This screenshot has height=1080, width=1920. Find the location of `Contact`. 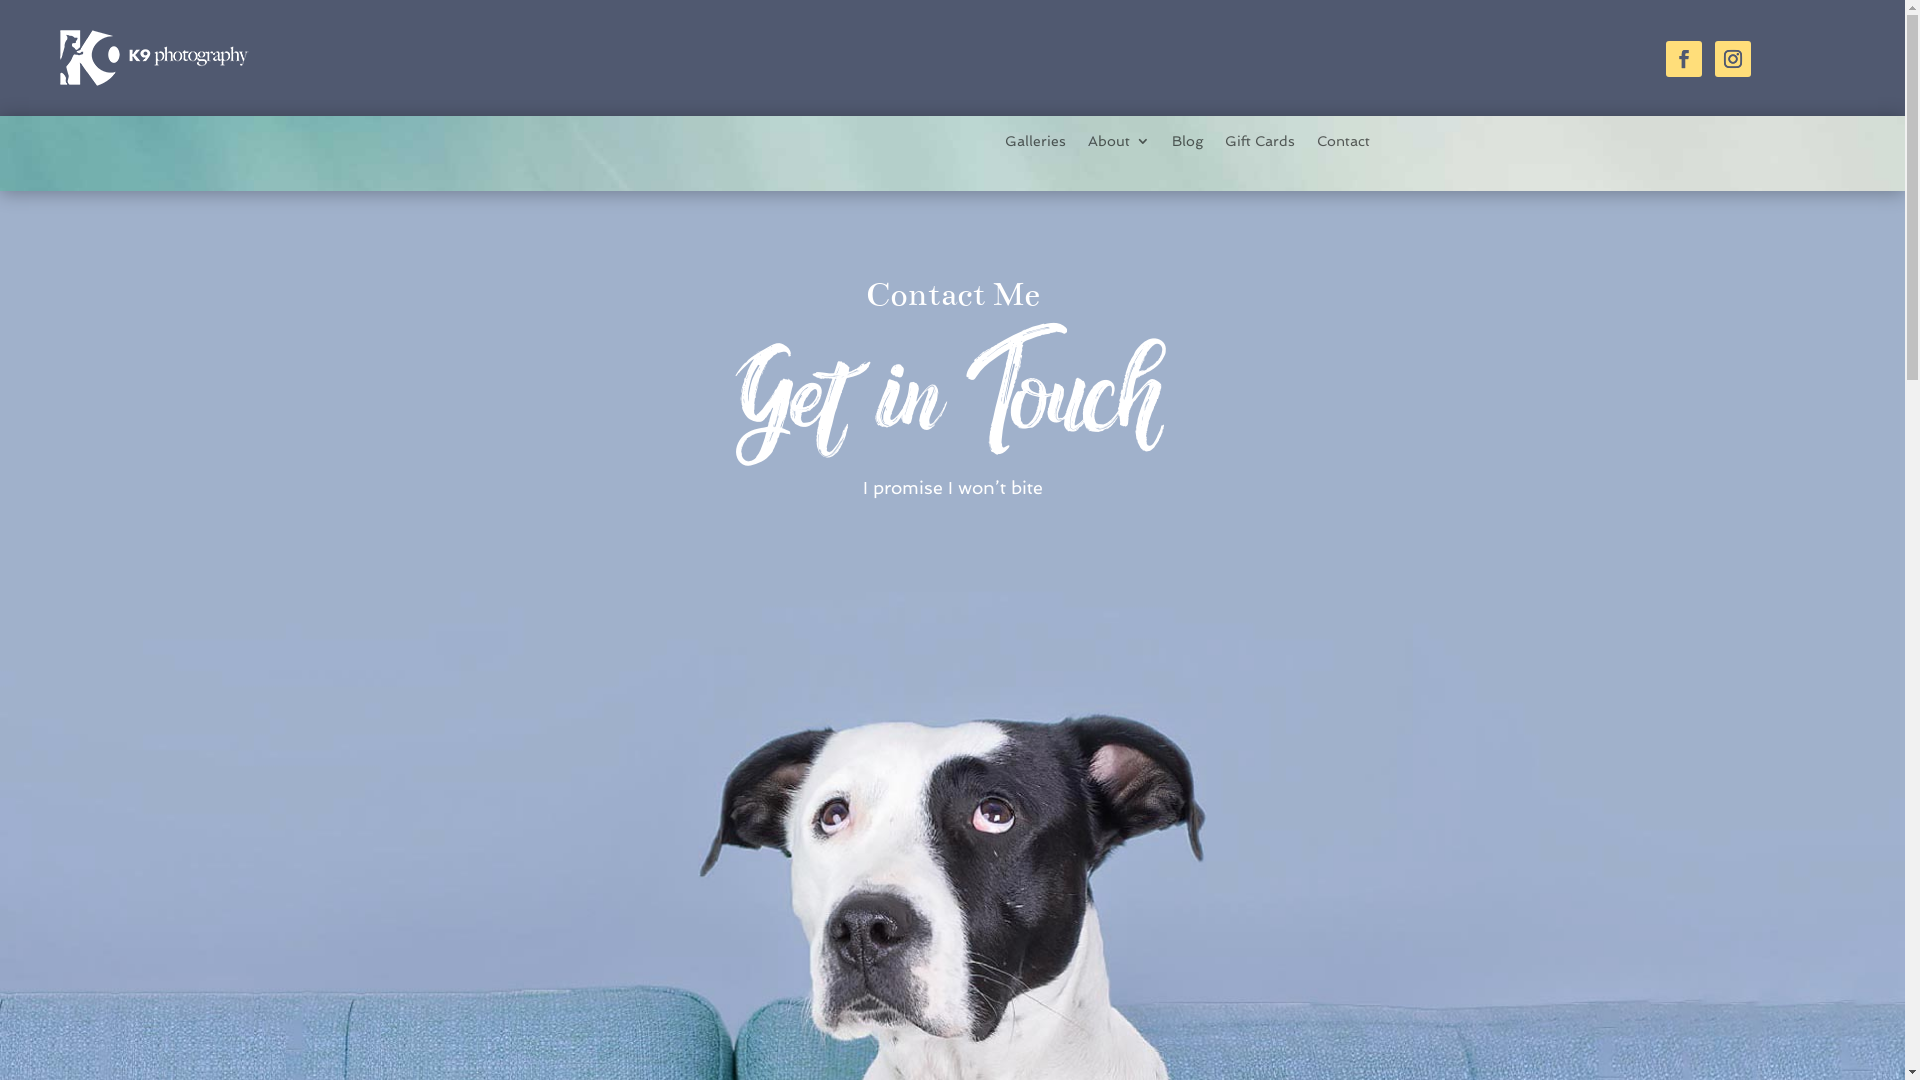

Contact is located at coordinates (1344, 144).